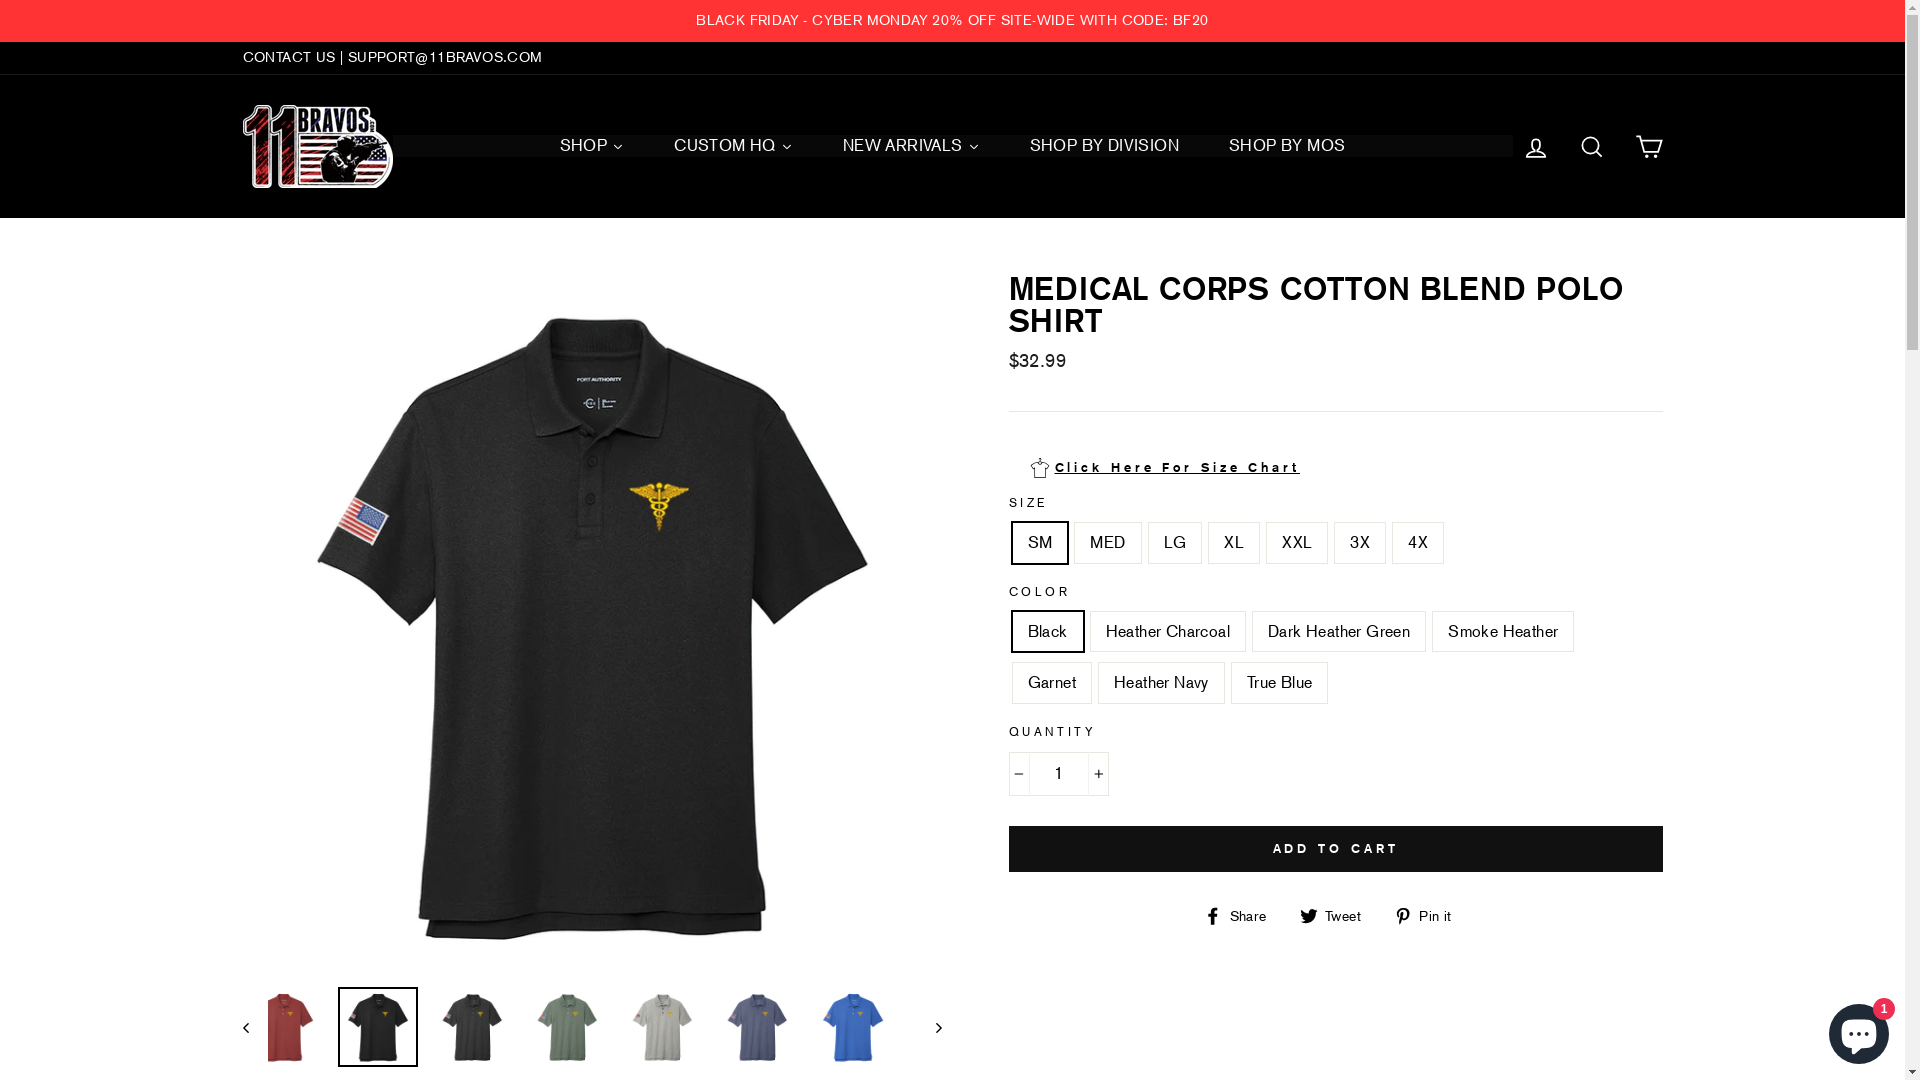 This screenshot has width=1920, height=1080. I want to click on LOG IN, so click(1536, 146).